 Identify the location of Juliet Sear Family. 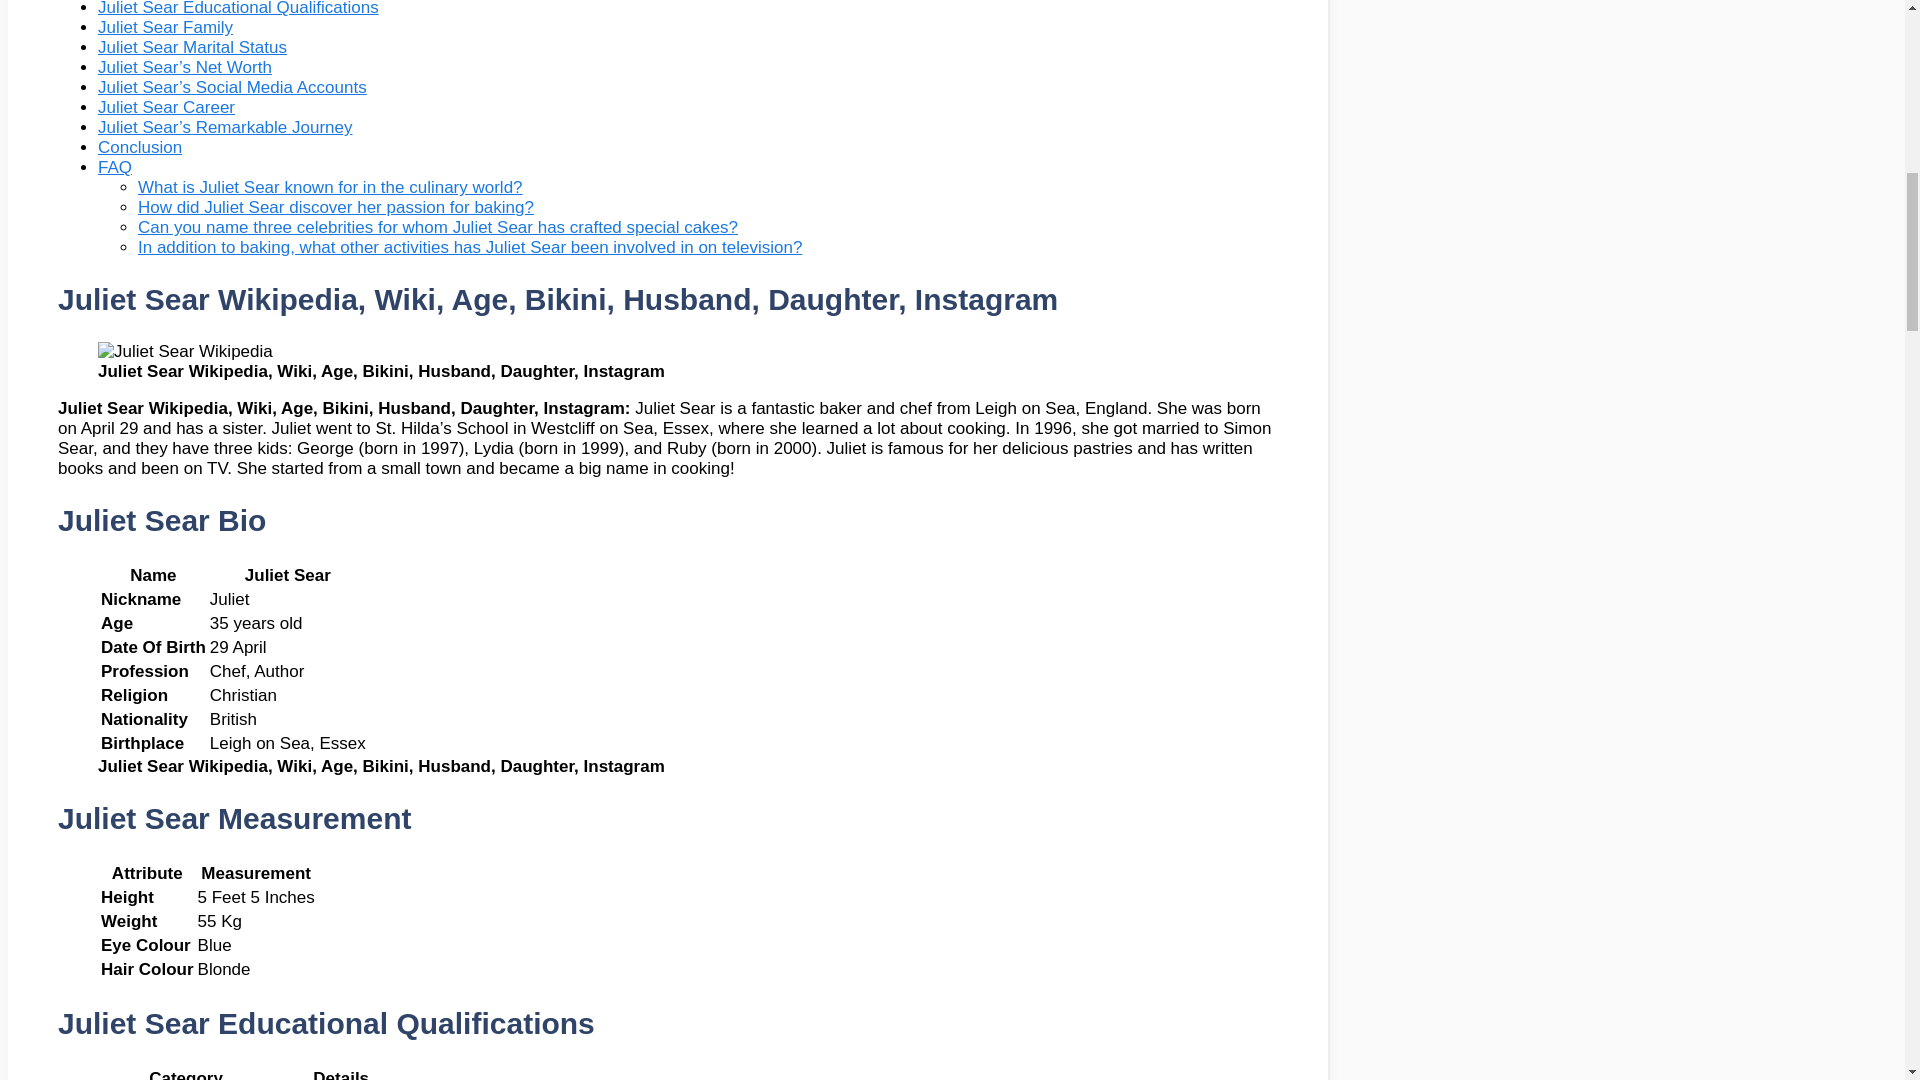
(164, 27).